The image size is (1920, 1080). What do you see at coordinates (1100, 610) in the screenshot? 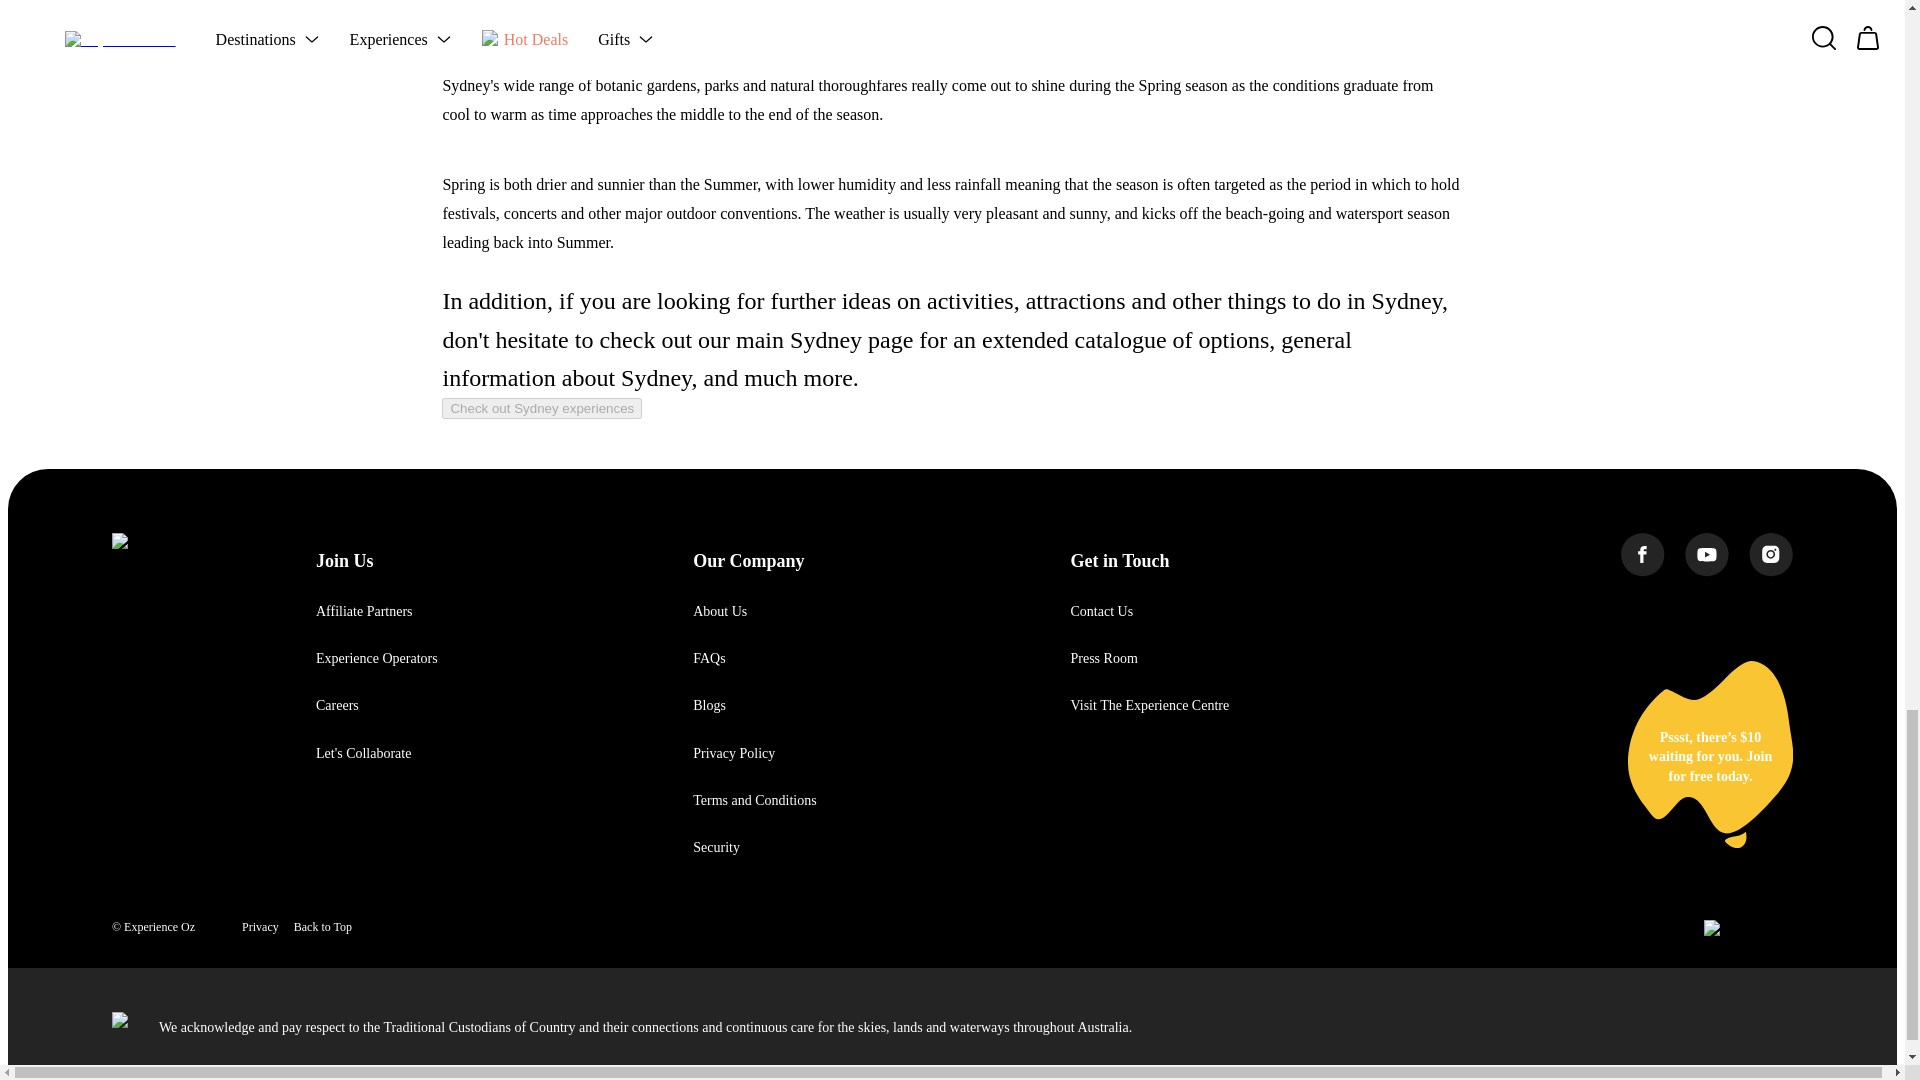
I see `Contact Us` at bounding box center [1100, 610].